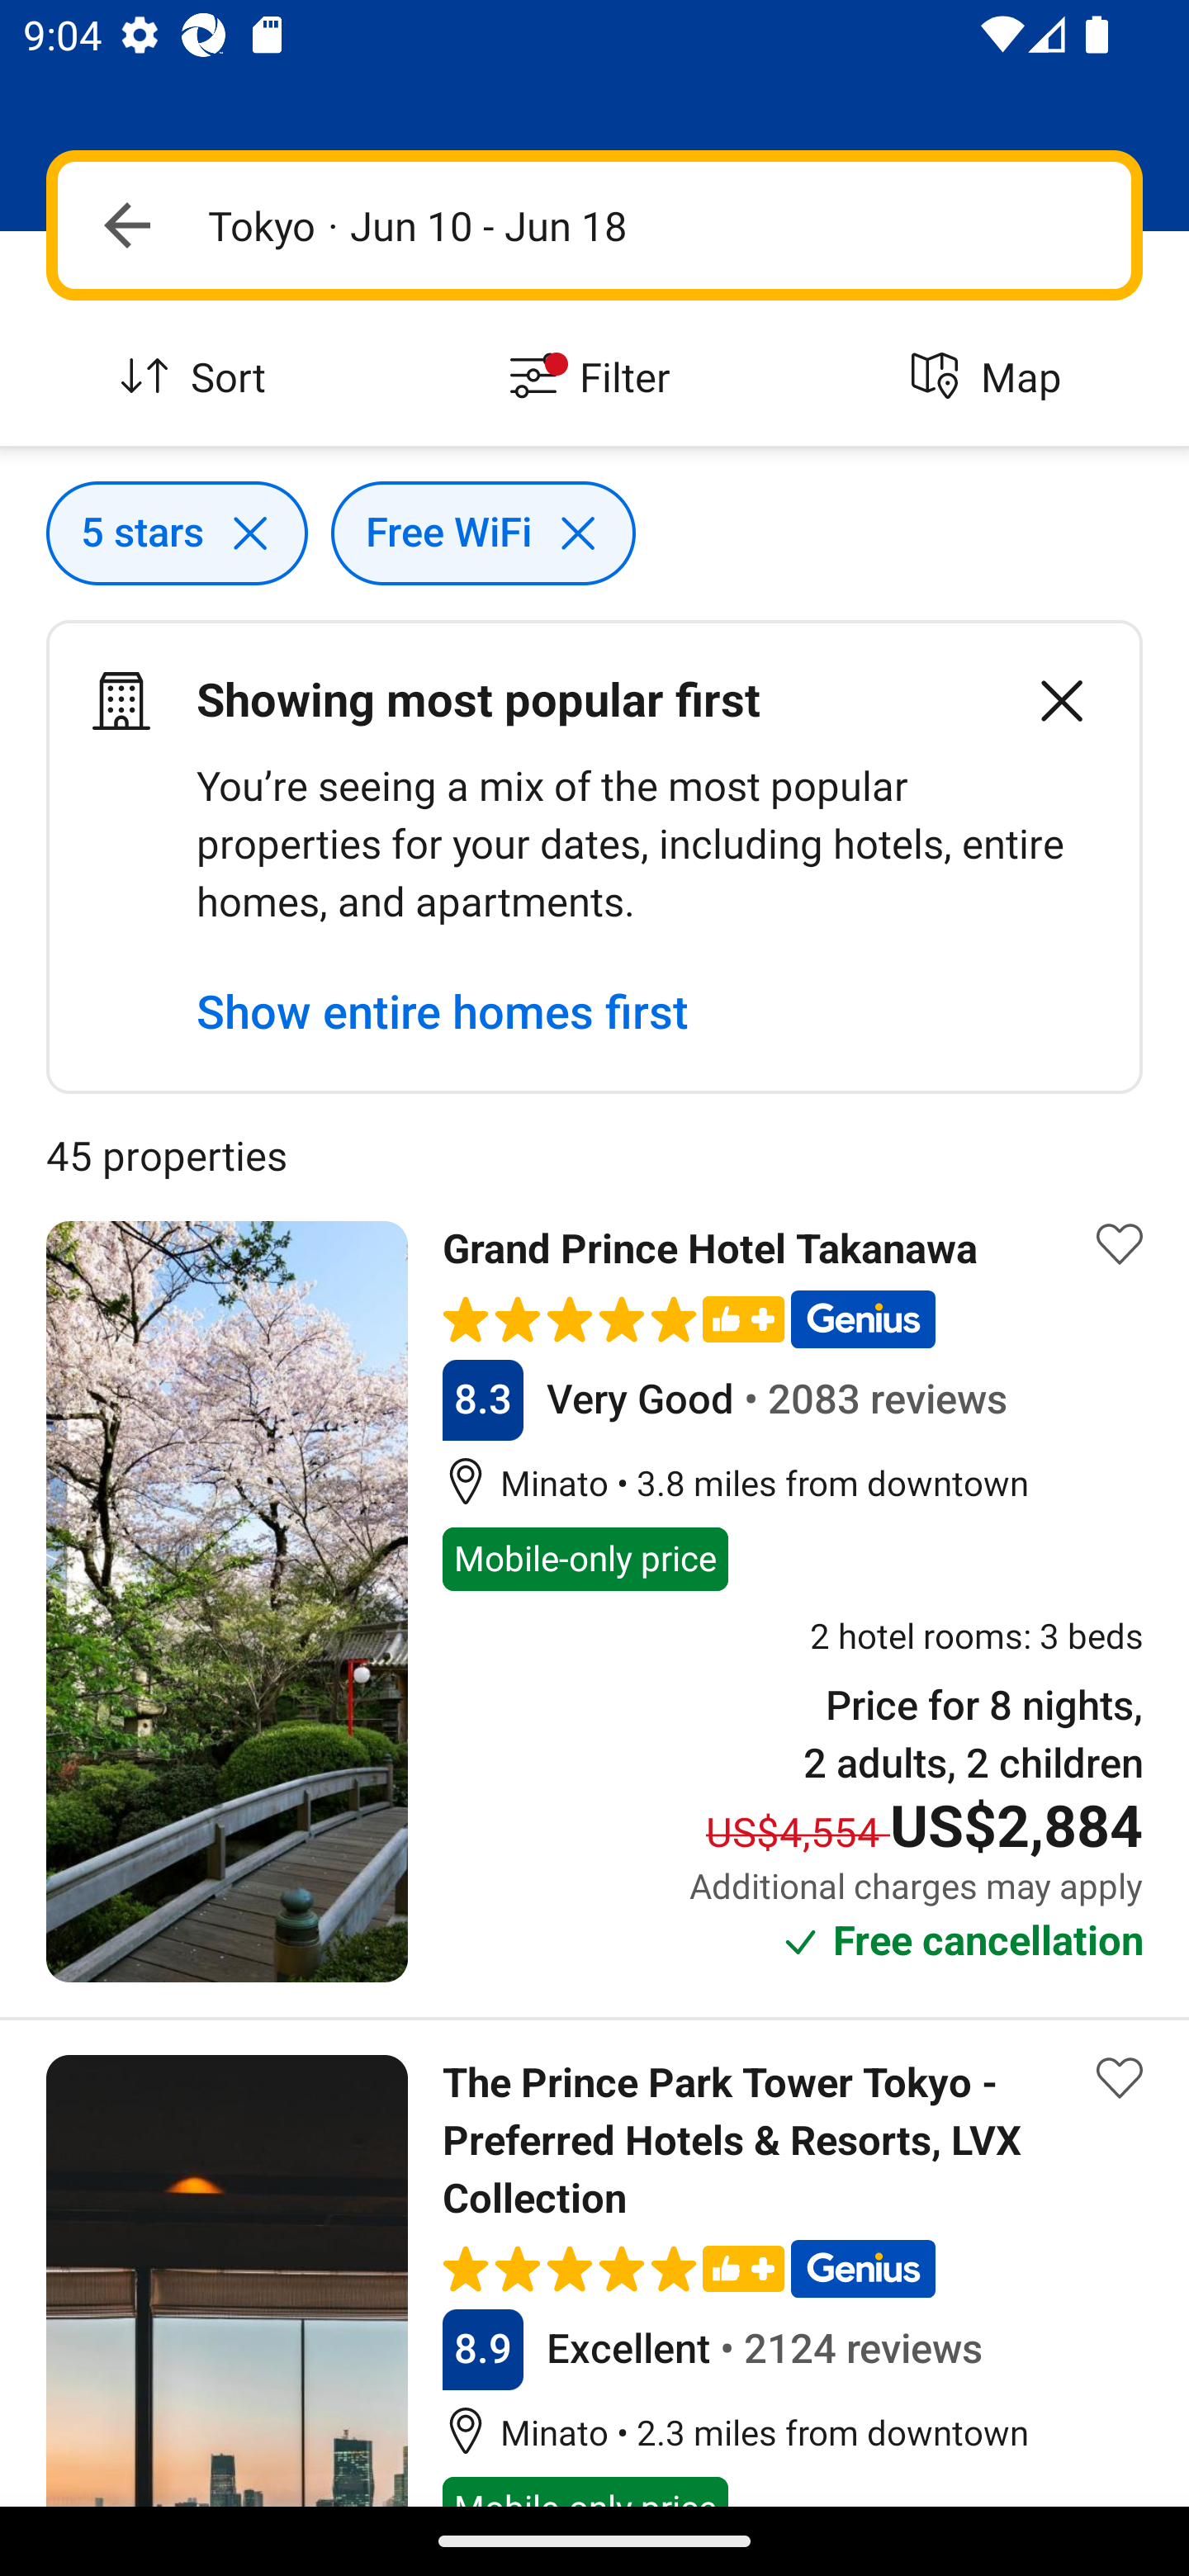  What do you see at coordinates (594, 225) in the screenshot?
I see `Navigate up Tokyo · Jun 10 - Jun 18` at bounding box center [594, 225].